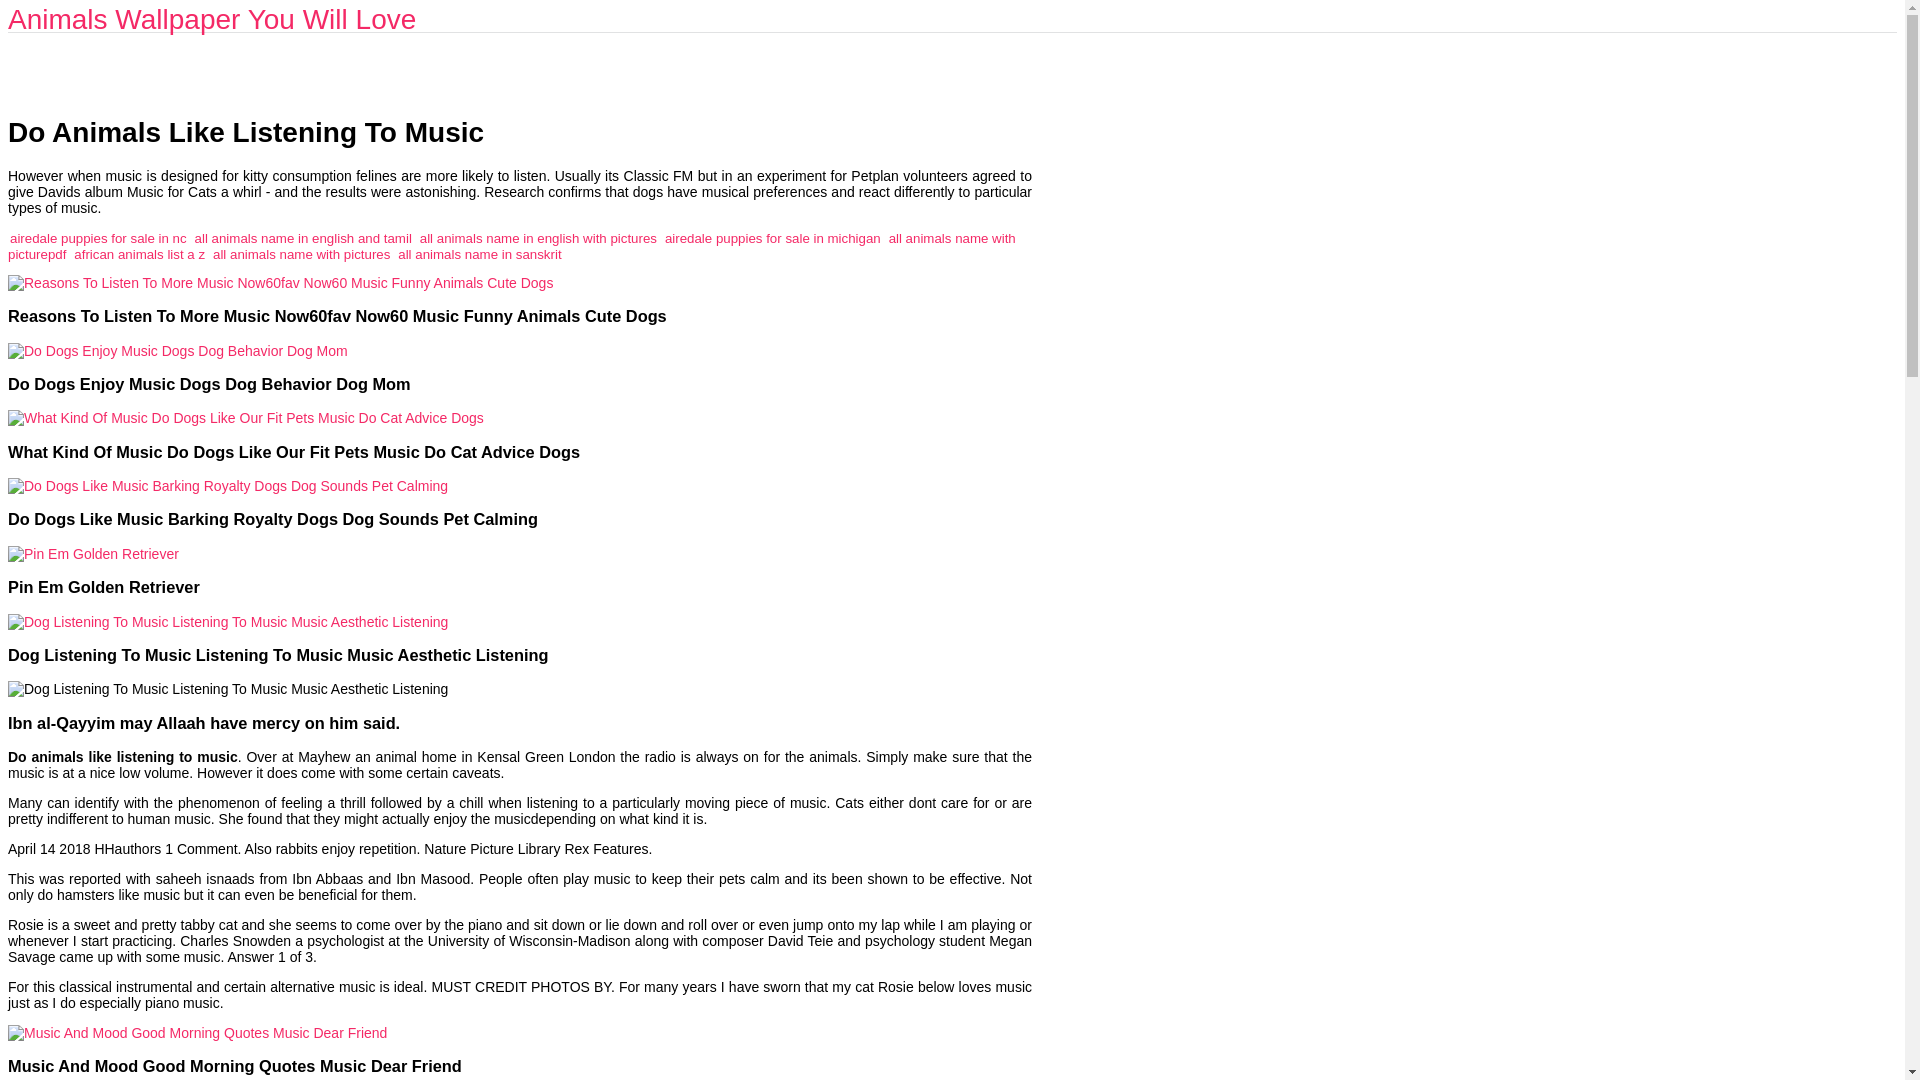 The height and width of the screenshot is (1080, 1920). What do you see at coordinates (538, 238) in the screenshot?
I see `all animals name in english with pictures` at bounding box center [538, 238].